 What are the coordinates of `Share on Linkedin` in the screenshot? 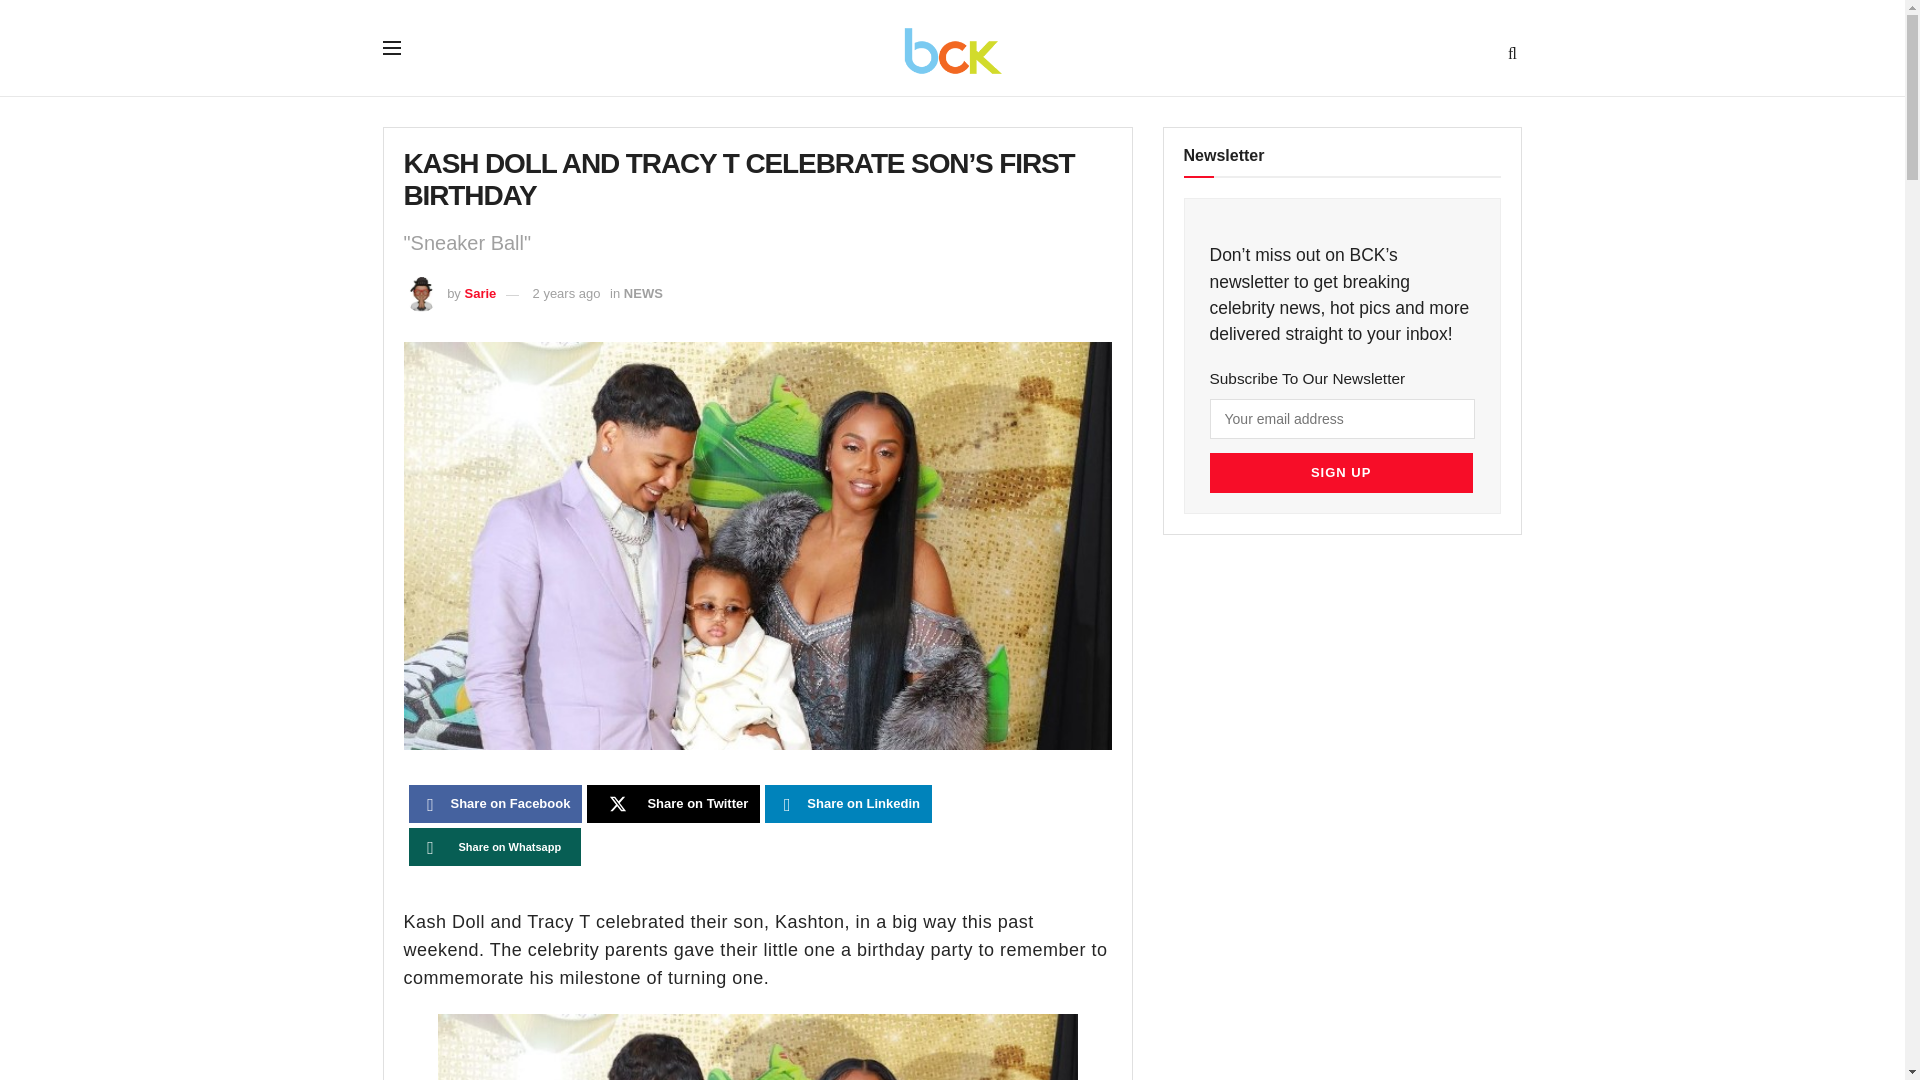 It's located at (848, 804).